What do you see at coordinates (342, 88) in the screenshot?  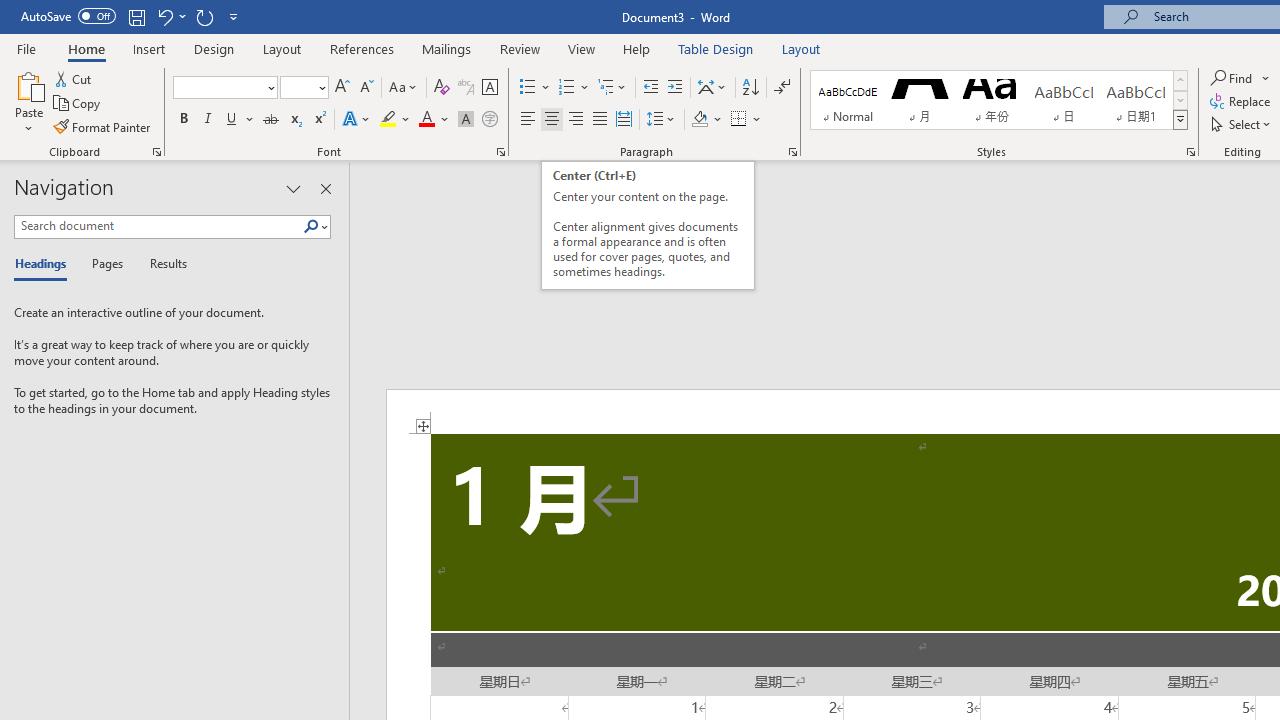 I see `Grow Font` at bounding box center [342, 88].